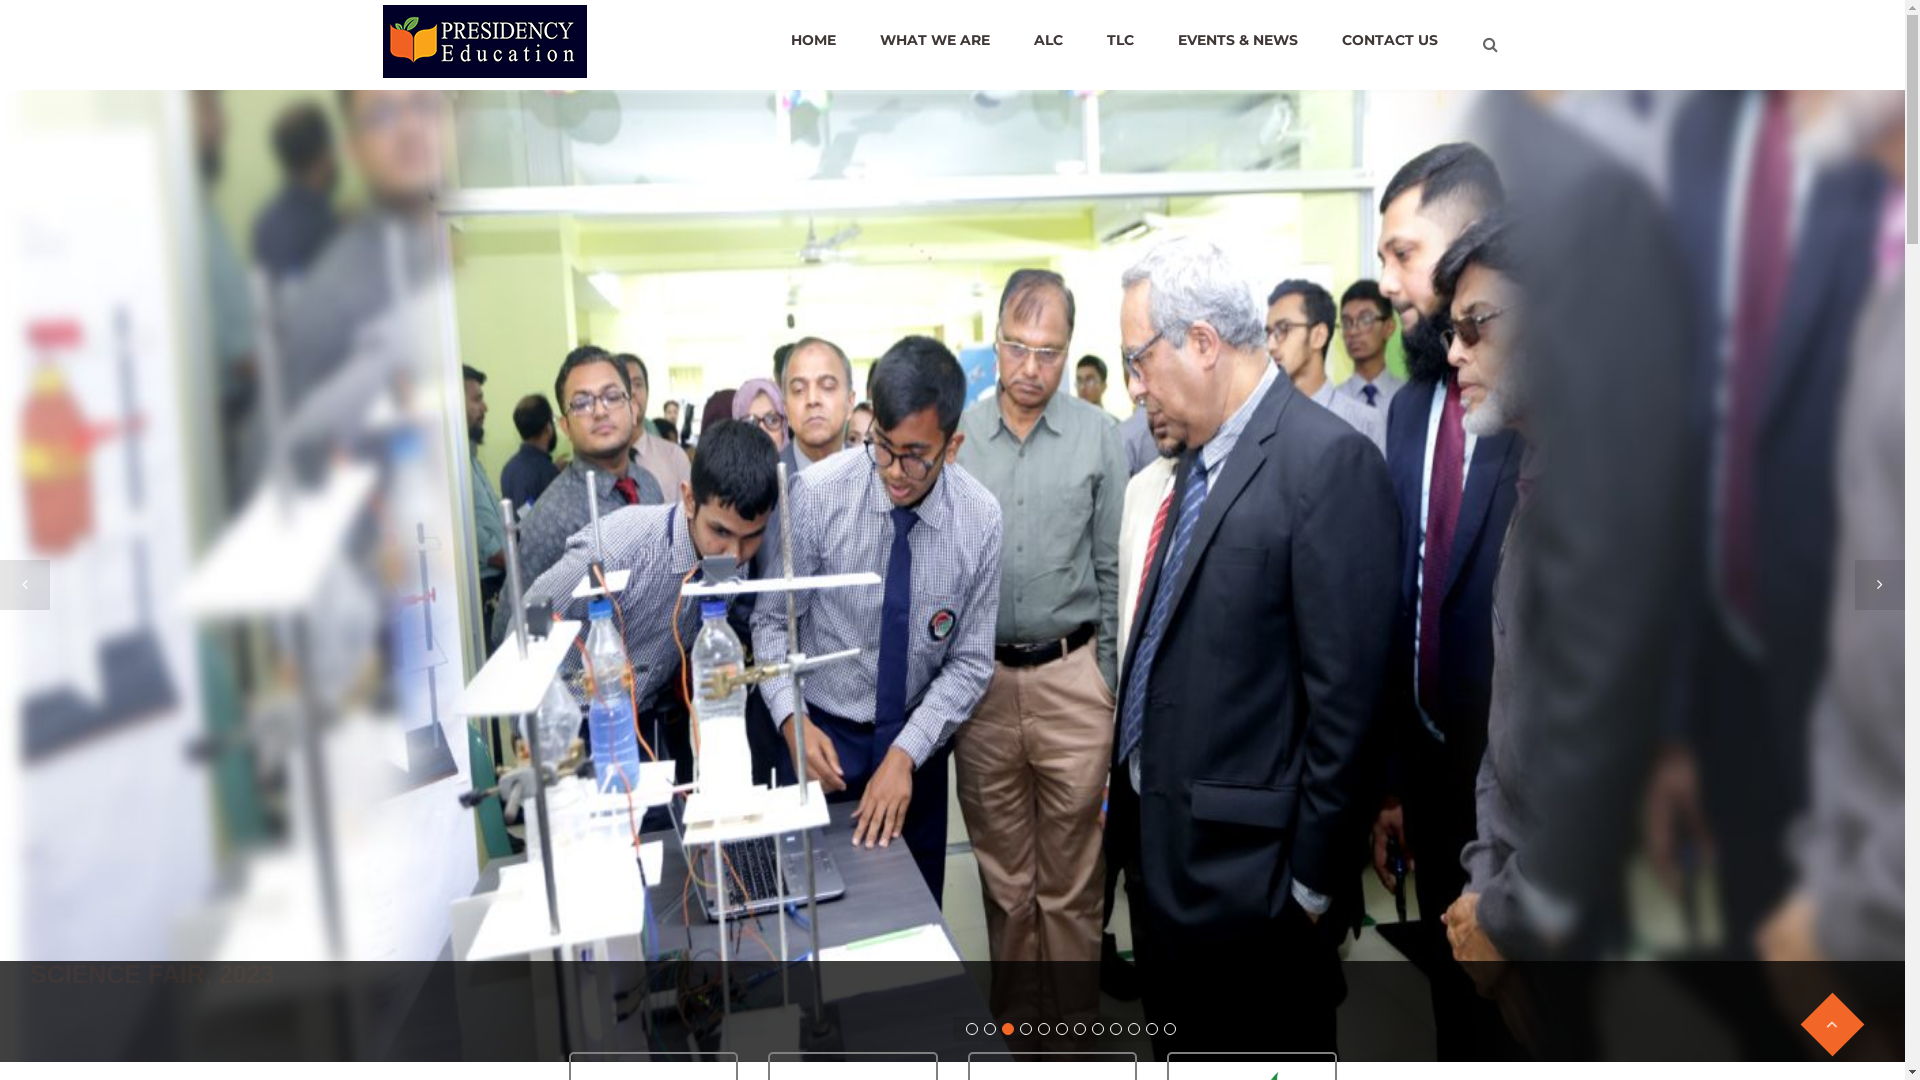 This screenshot has height=1080, width=1920. Describe the element at coordinates (934, 40) in the screenshot. I see `WHAT WE ARE` at that location.